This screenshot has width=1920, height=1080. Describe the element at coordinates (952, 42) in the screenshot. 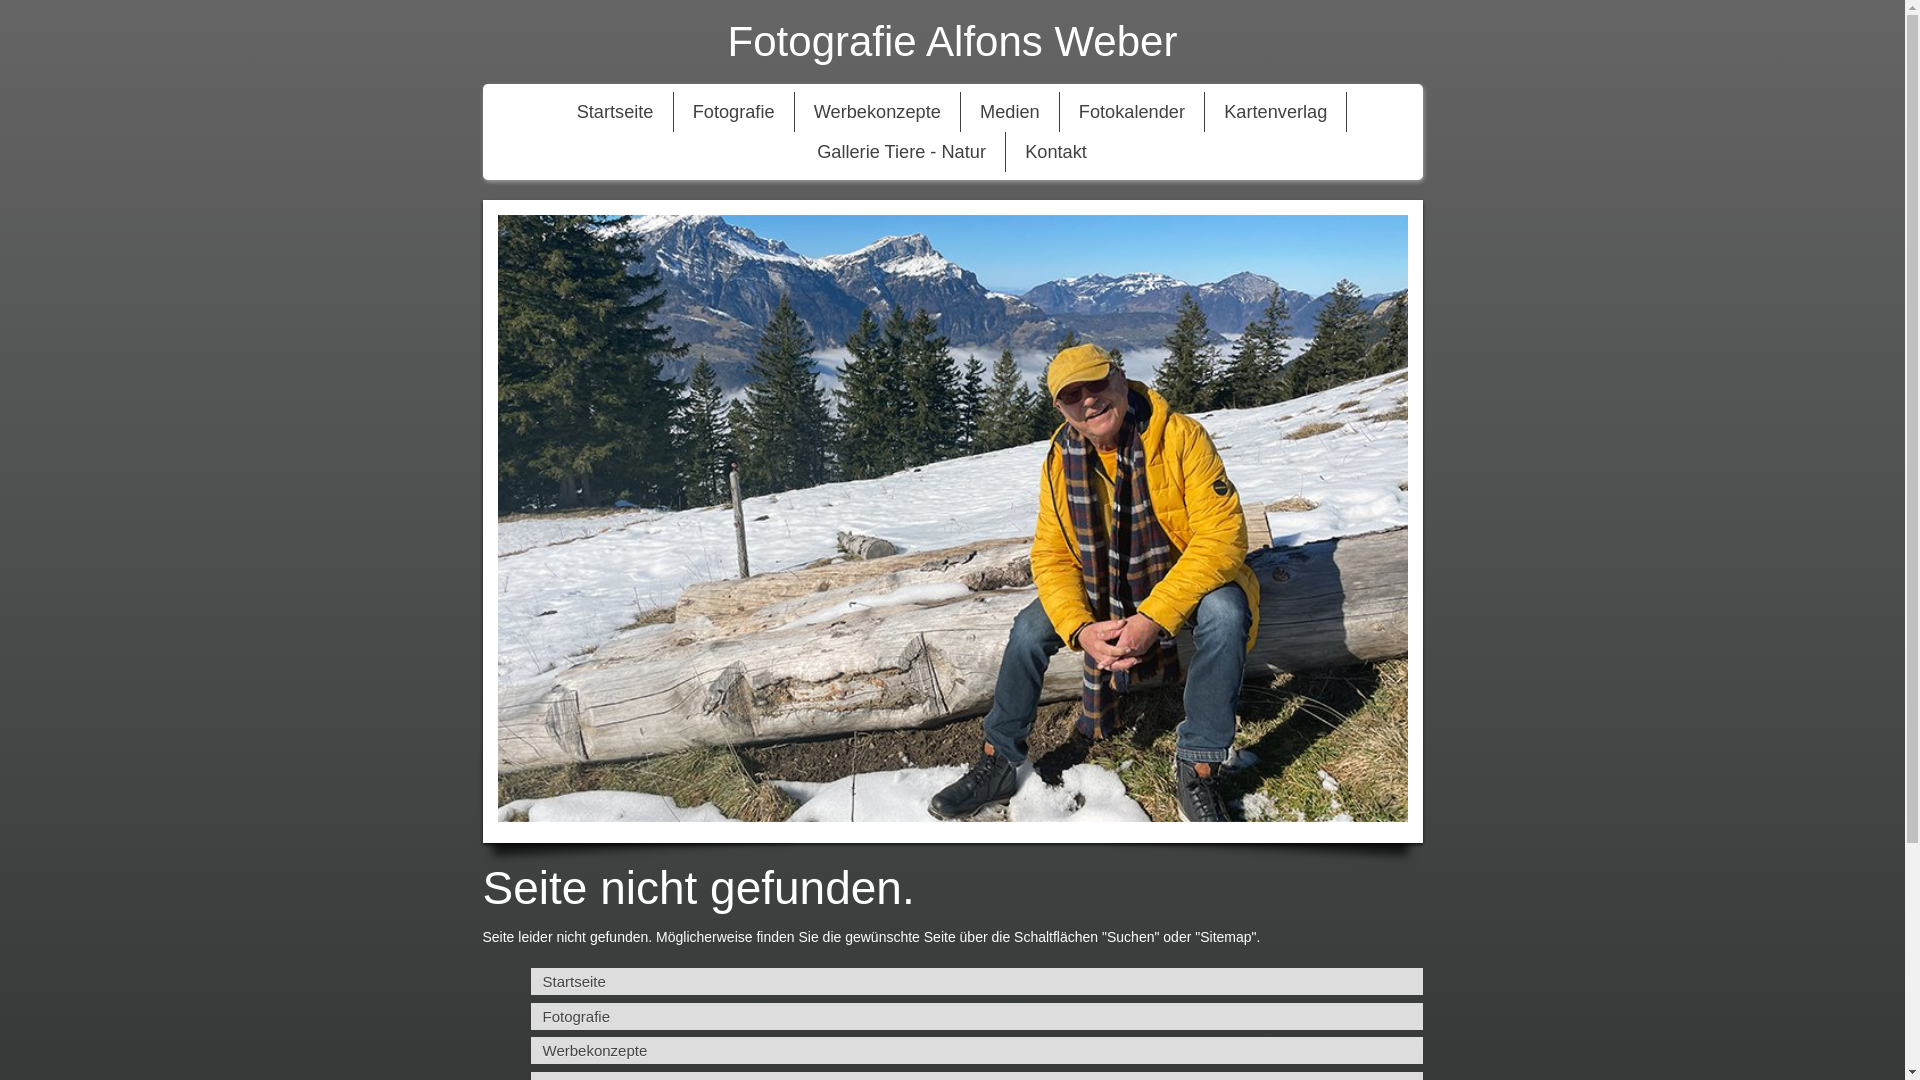

I see `Fotografie Alfons Weber` at that location.